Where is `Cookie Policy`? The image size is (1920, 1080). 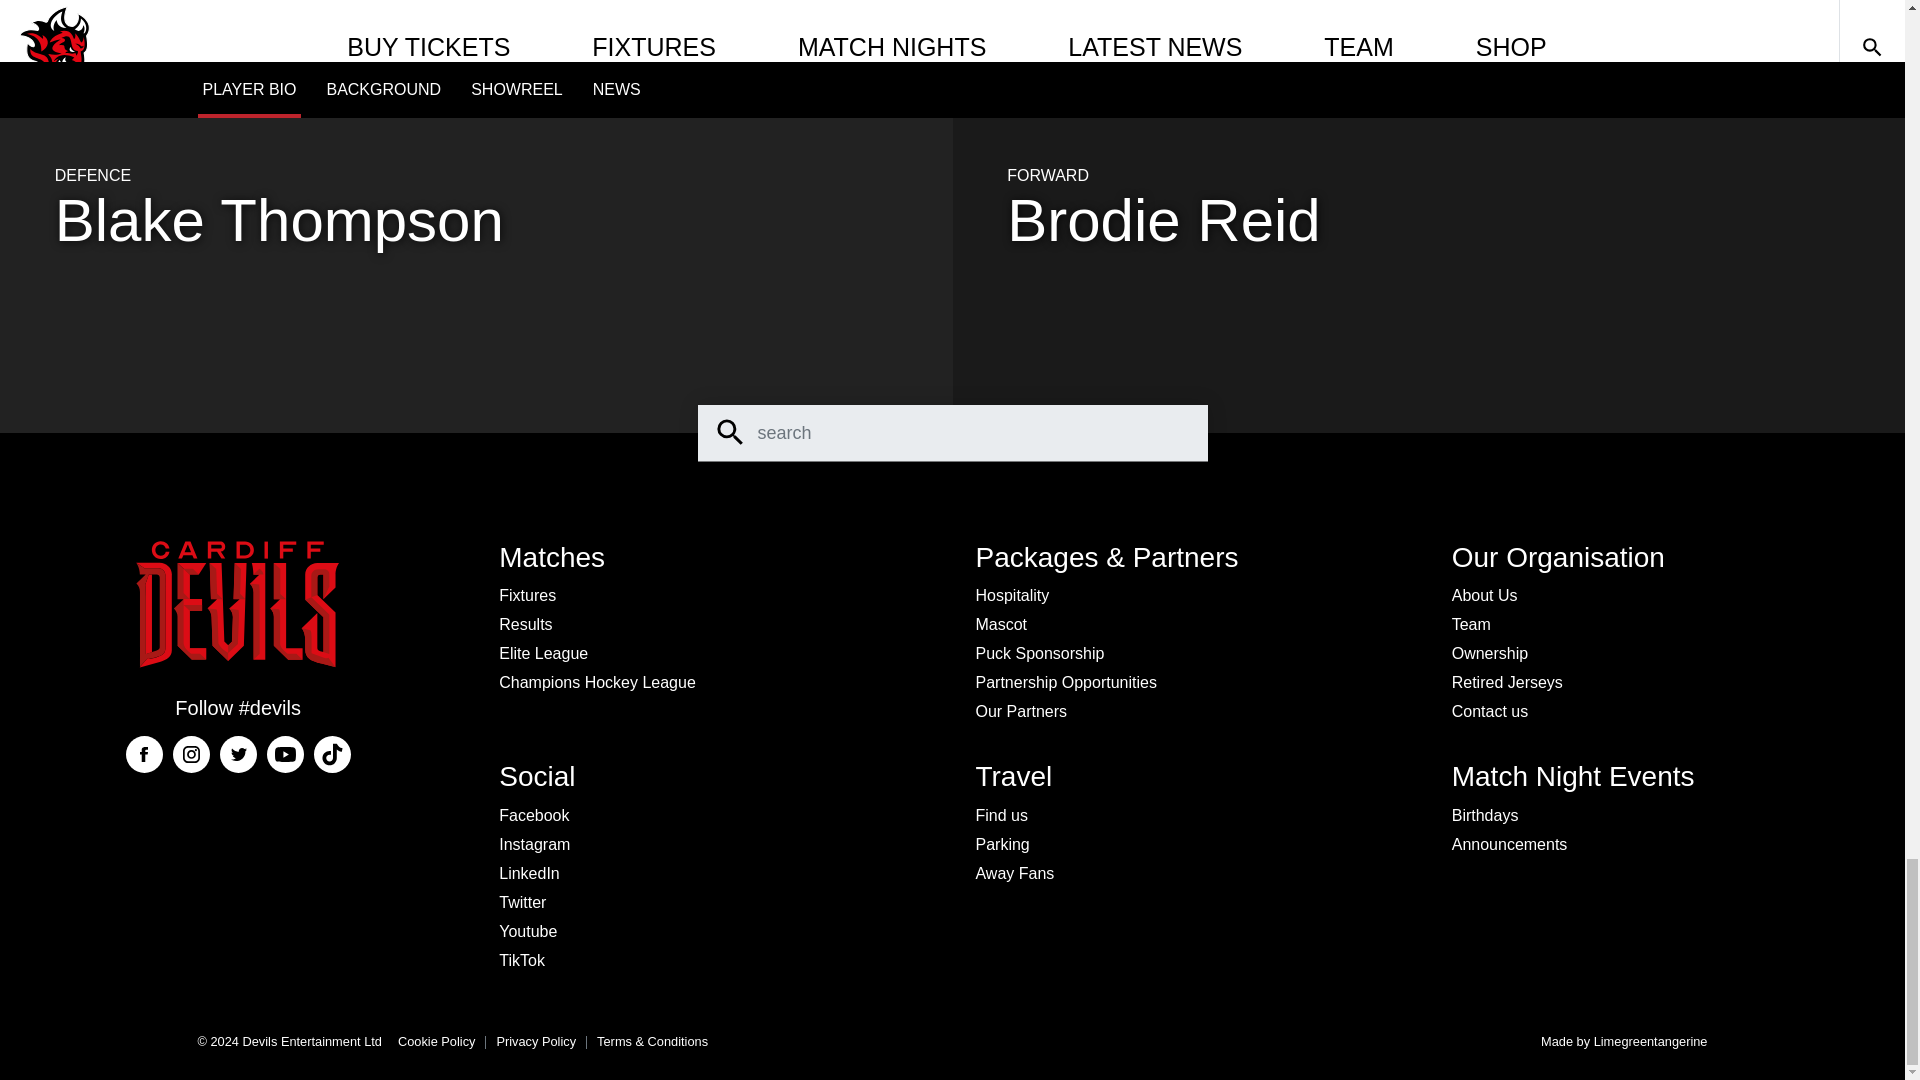 Cookie Policy is located at coordinates (436, 1041).